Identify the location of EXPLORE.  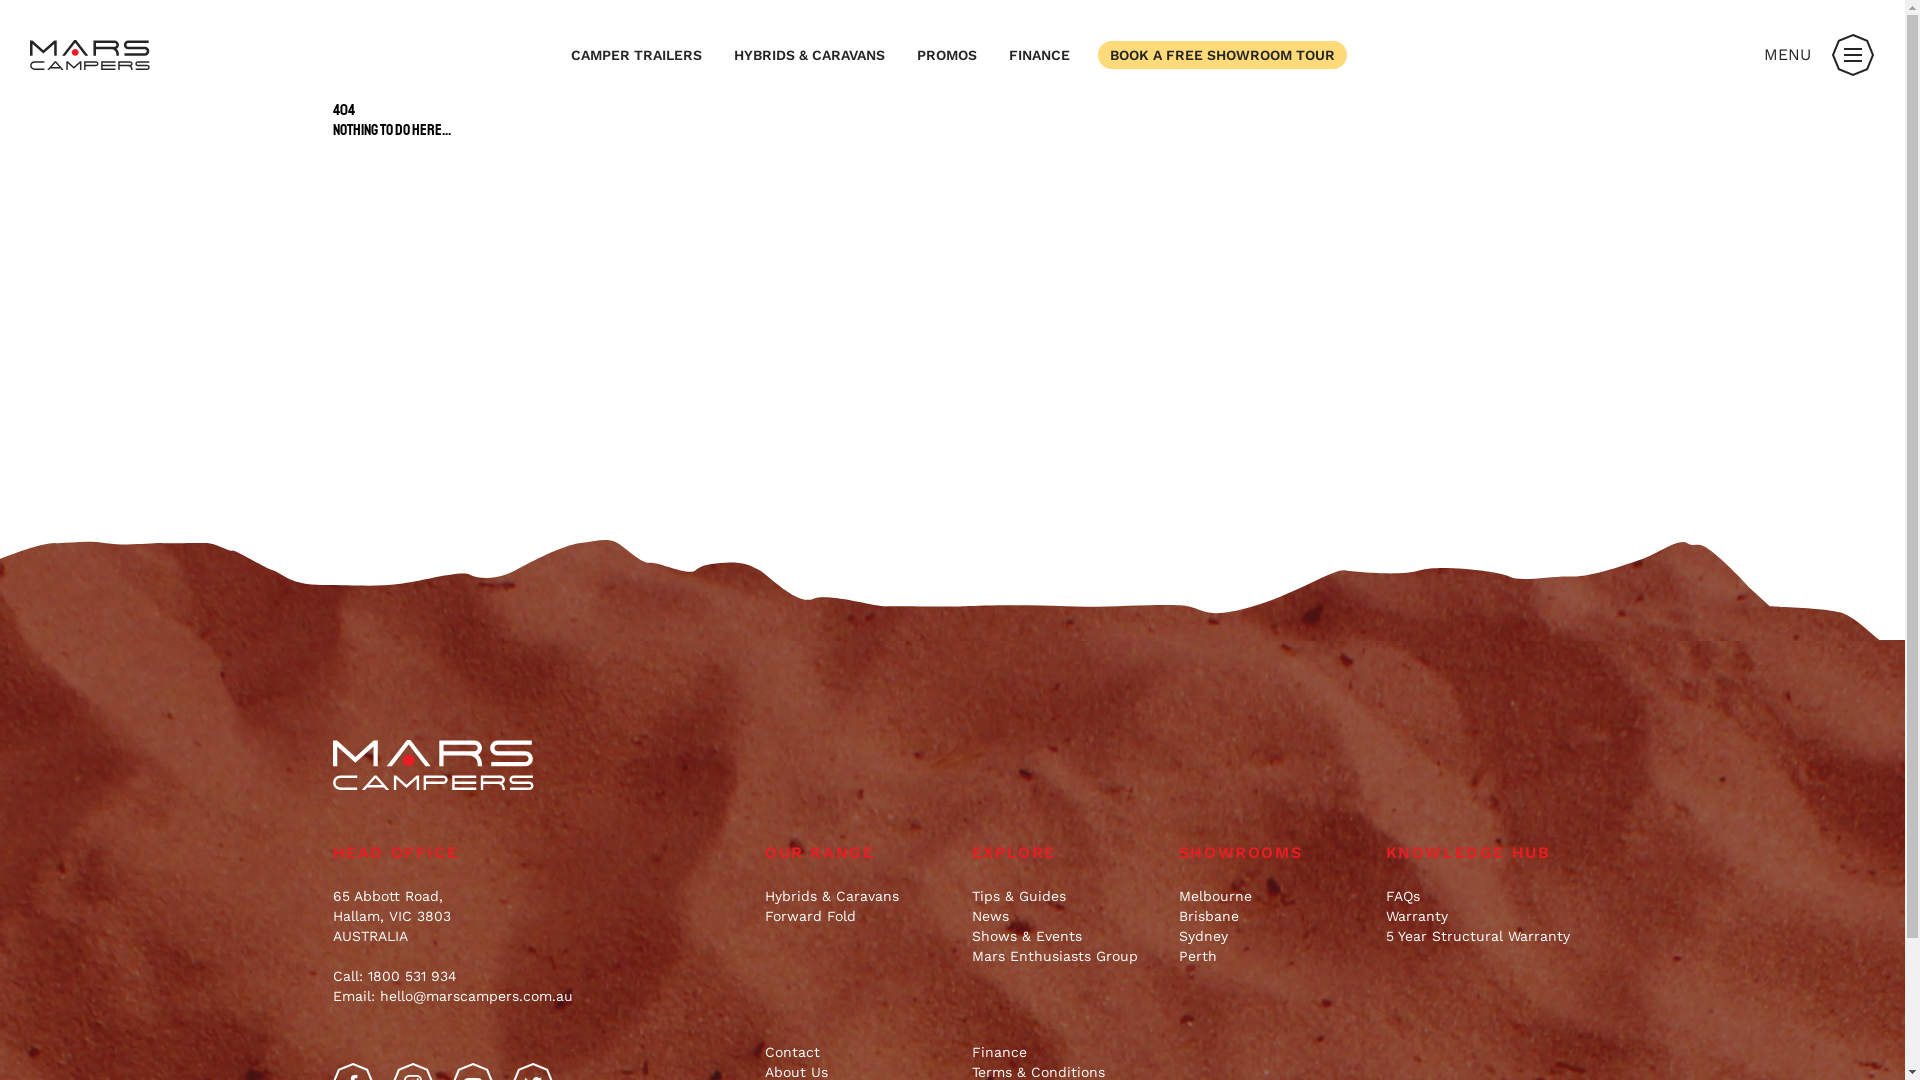
(1066, 853).